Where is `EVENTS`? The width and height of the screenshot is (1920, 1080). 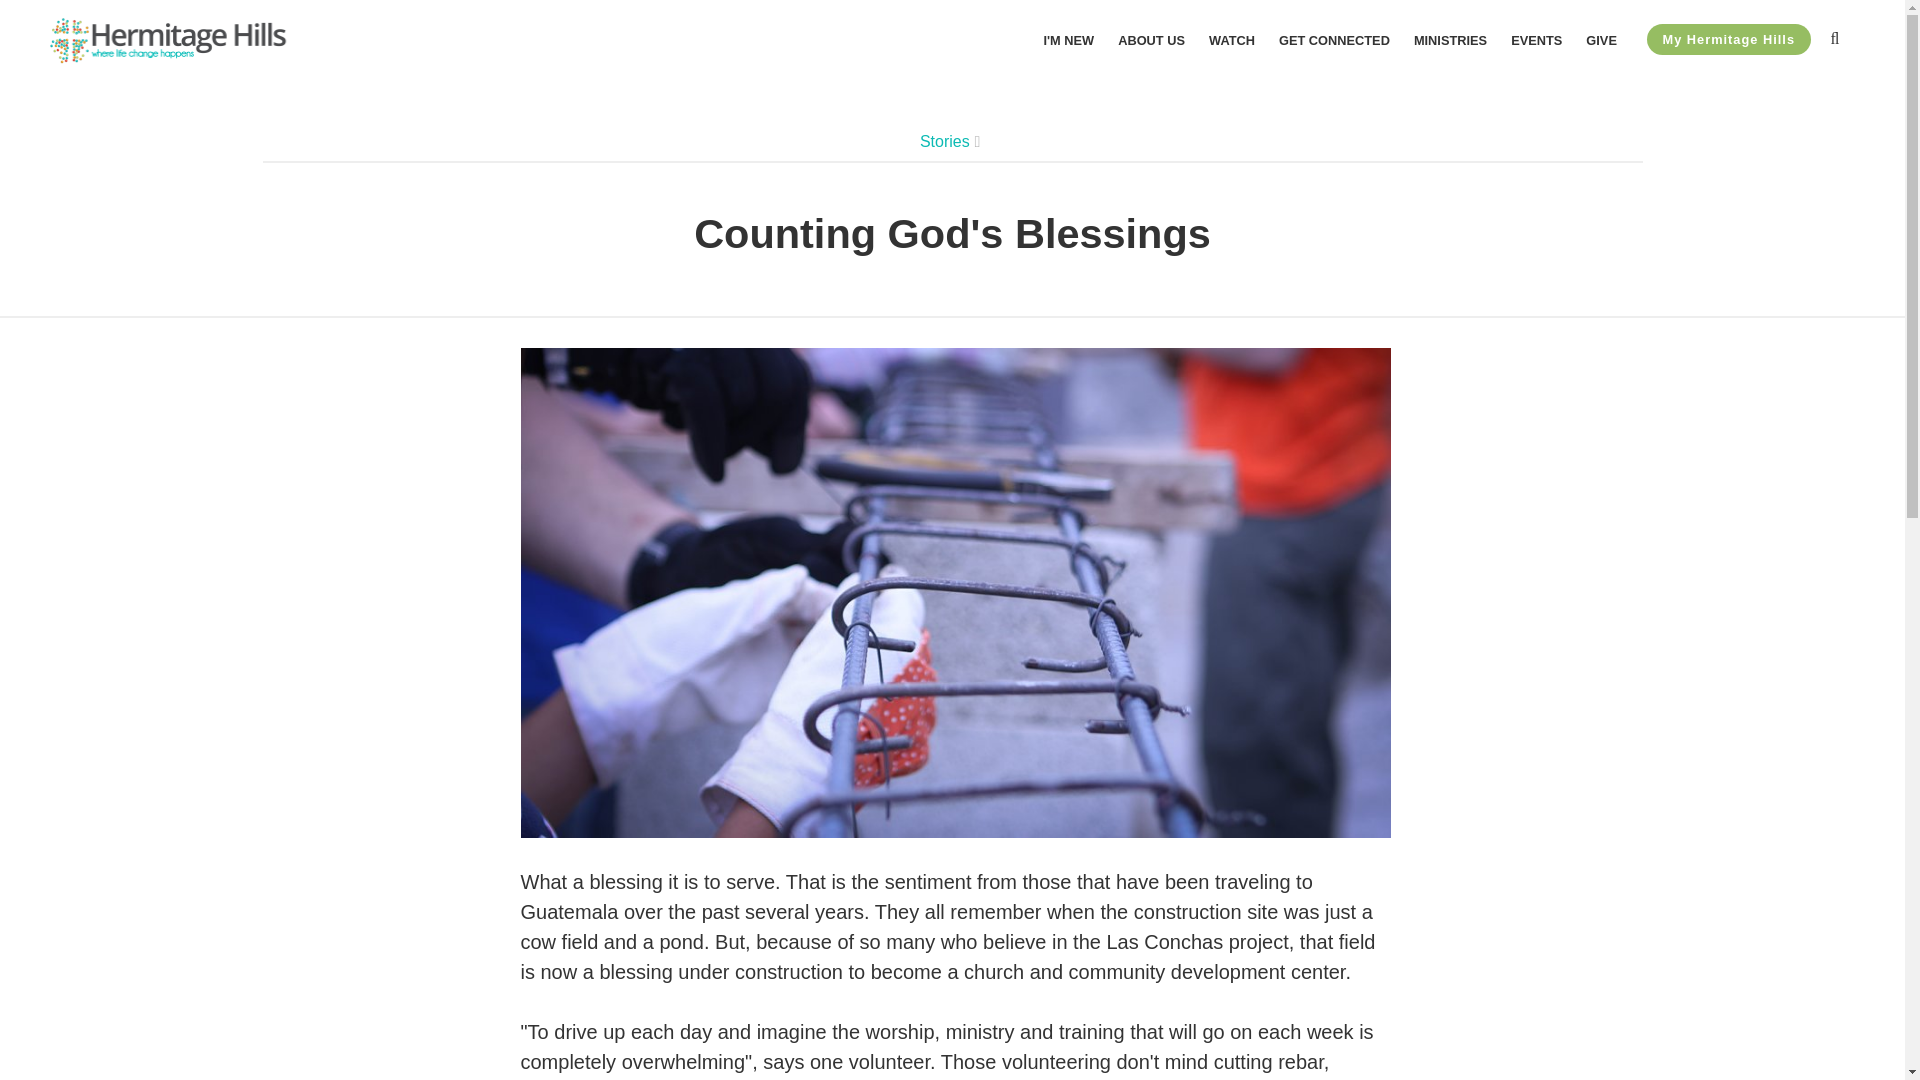
EVENTS is located at coordinates (1536, 40).